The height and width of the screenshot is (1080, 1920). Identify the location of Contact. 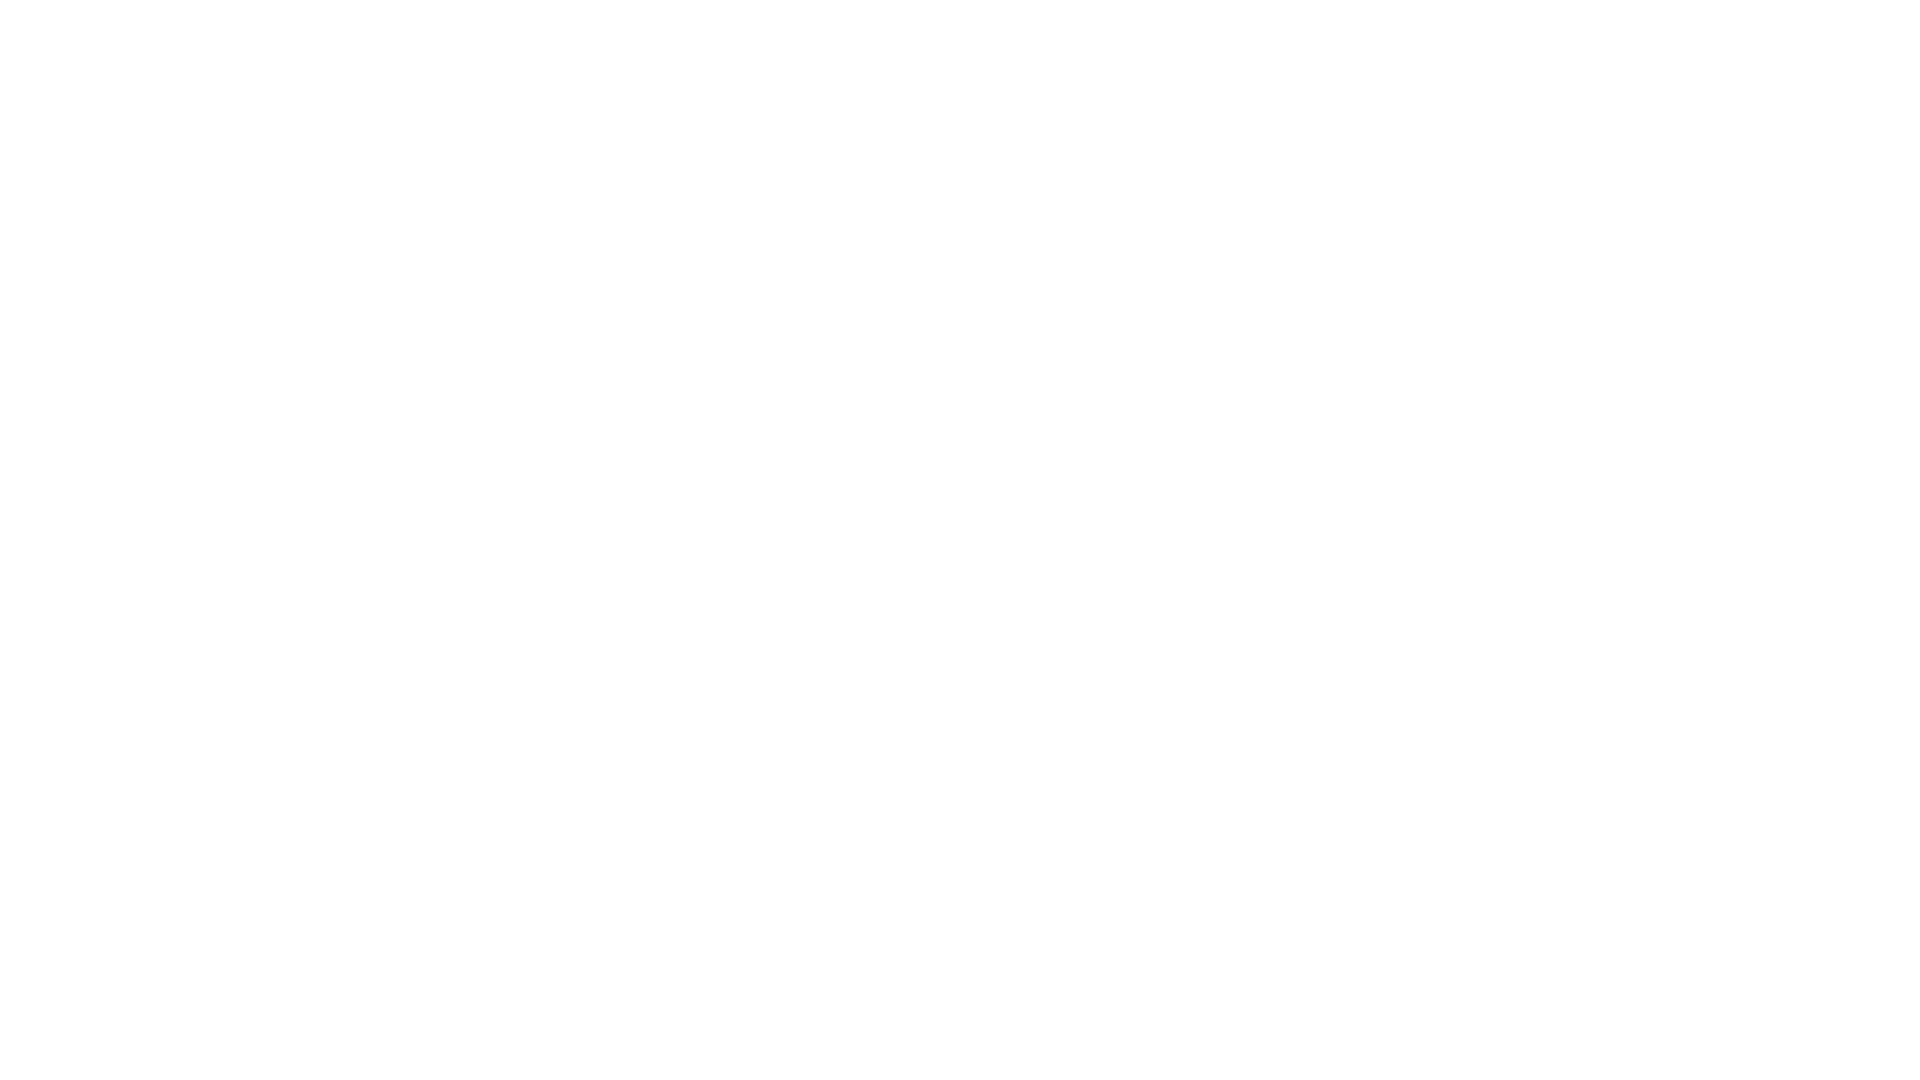
(500, 1055).